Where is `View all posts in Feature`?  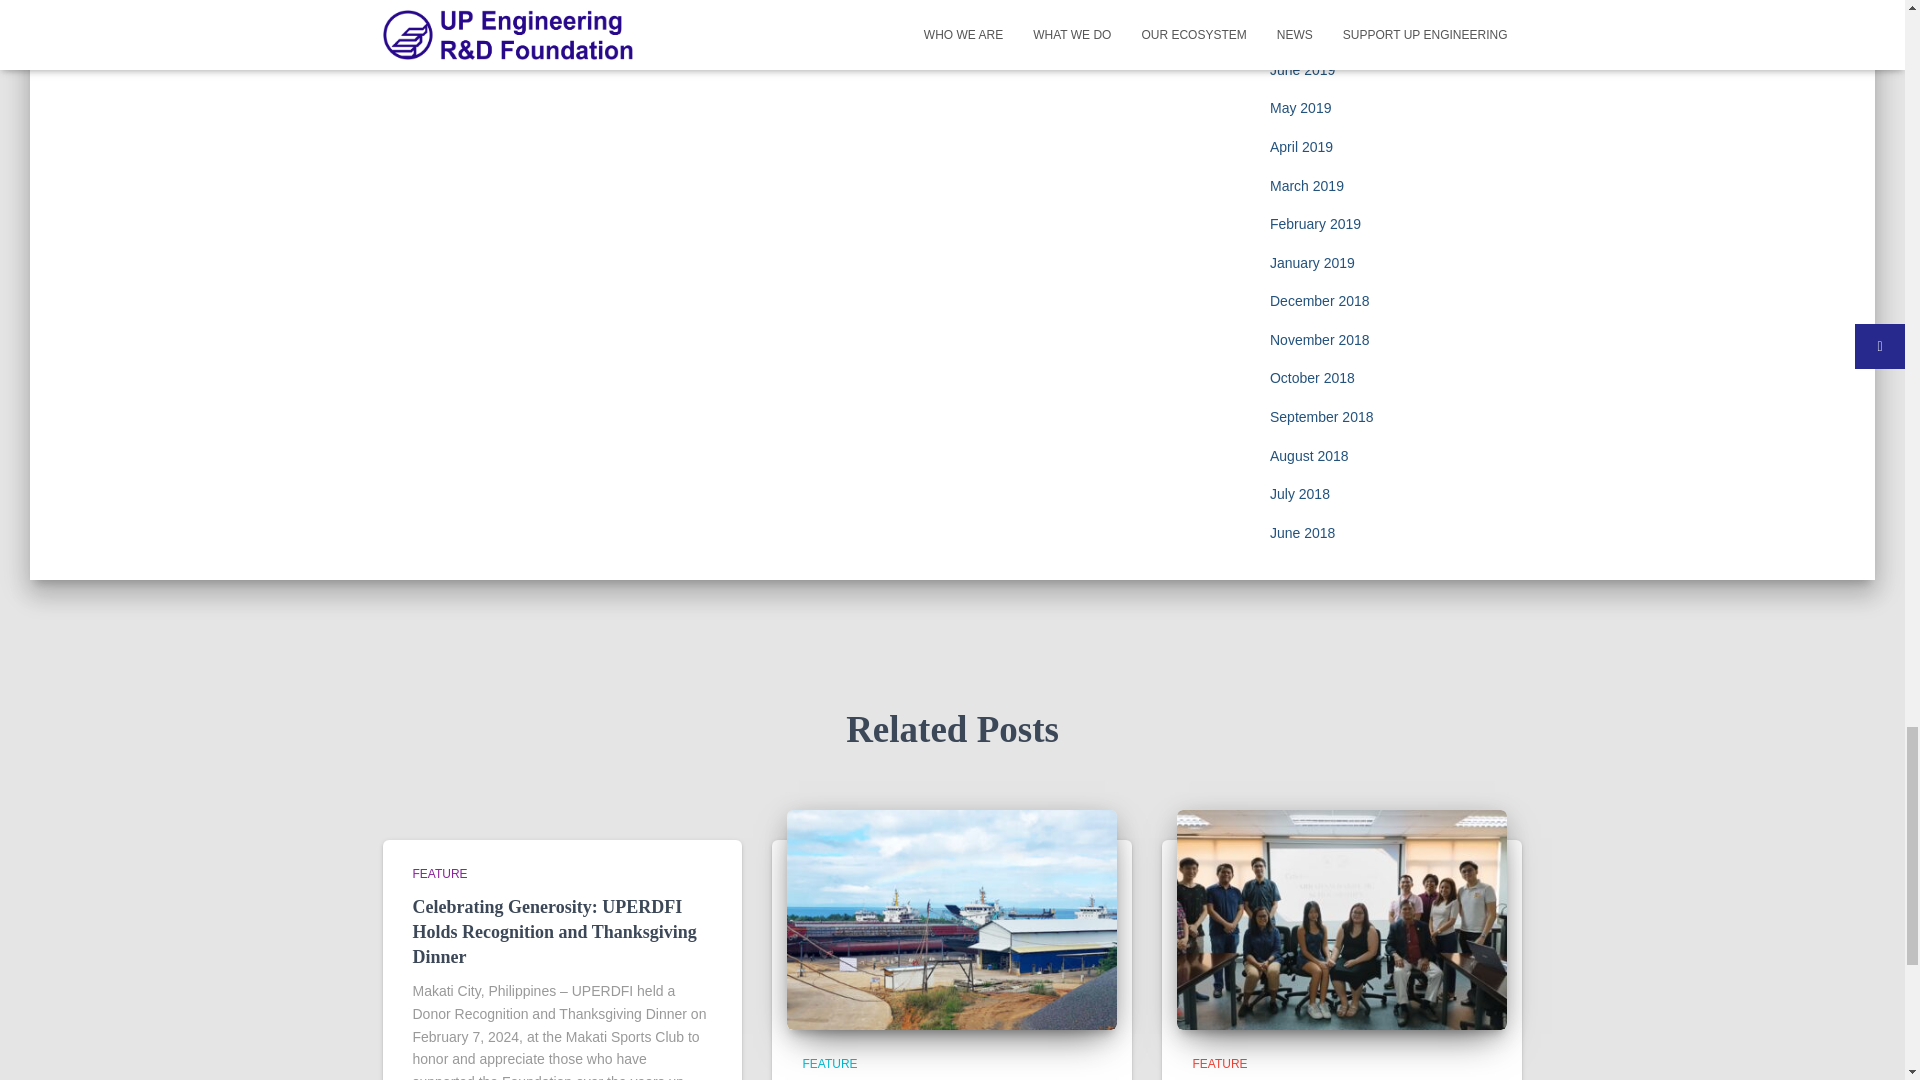 View all posts in Feature is located at coordinates (1219, 1064).